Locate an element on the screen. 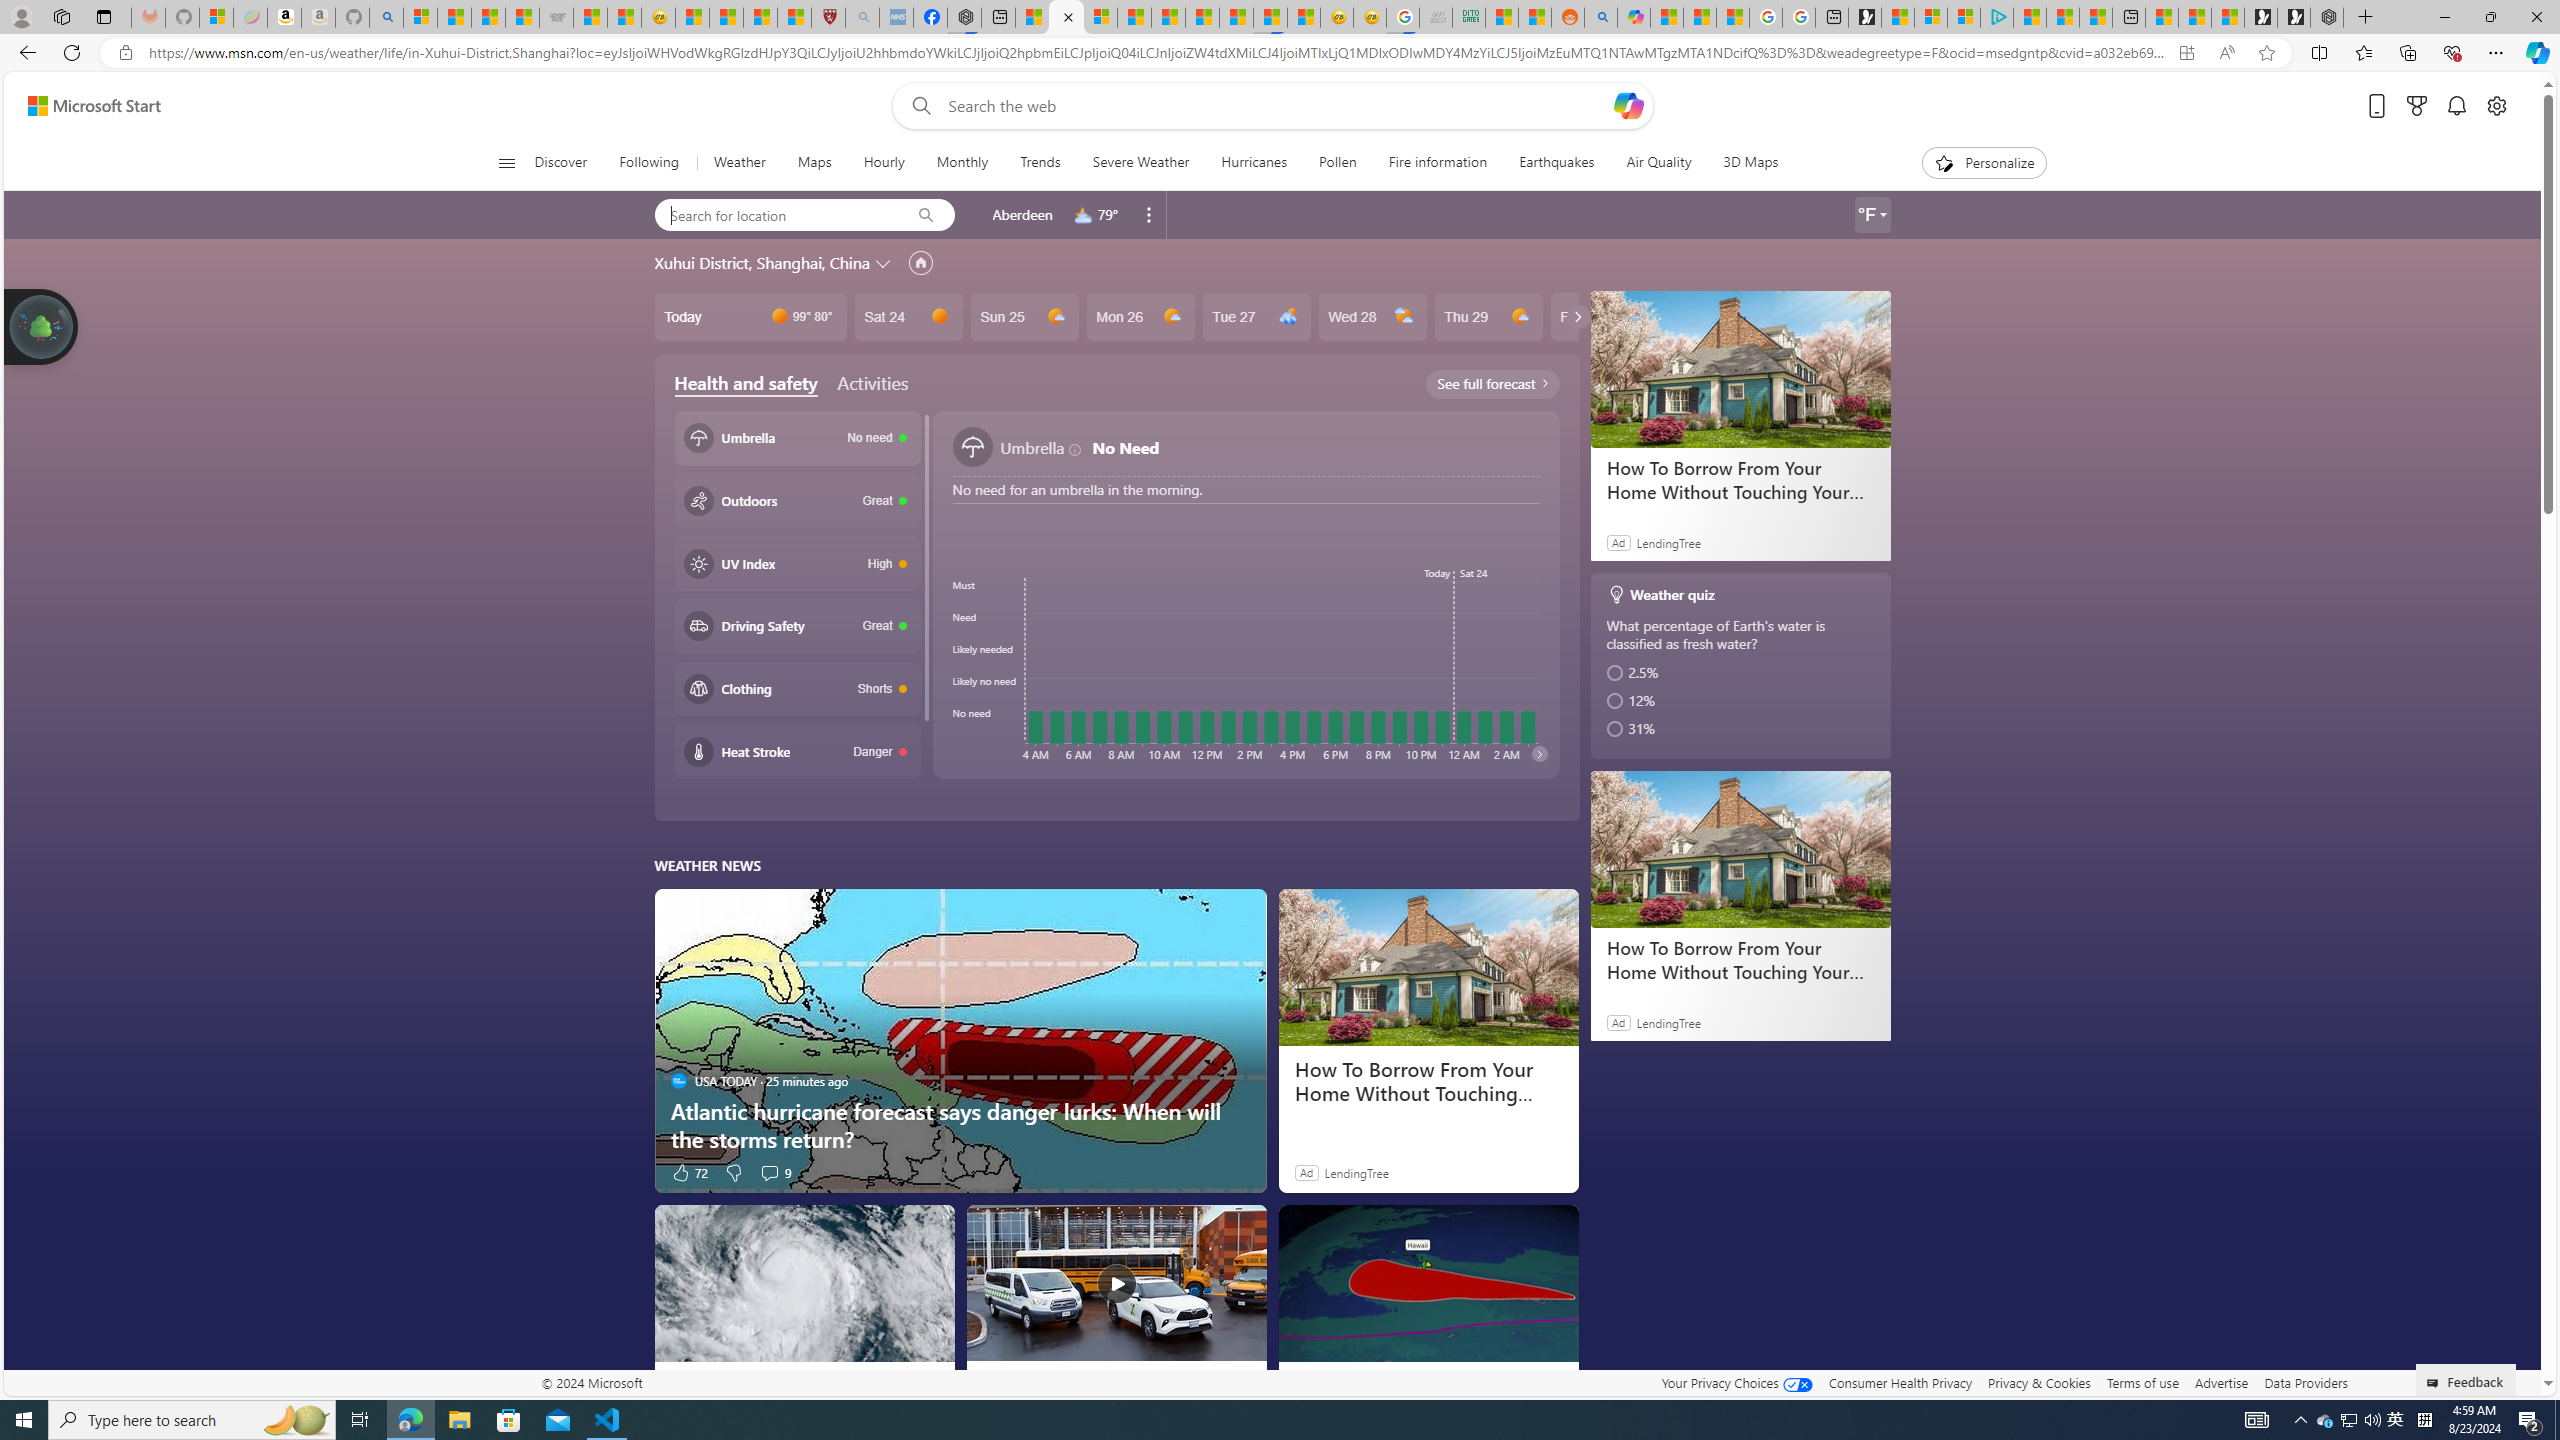 This screenshot has width=2560, height=1440. Tue 27 is located at coordinates (1256, 316).